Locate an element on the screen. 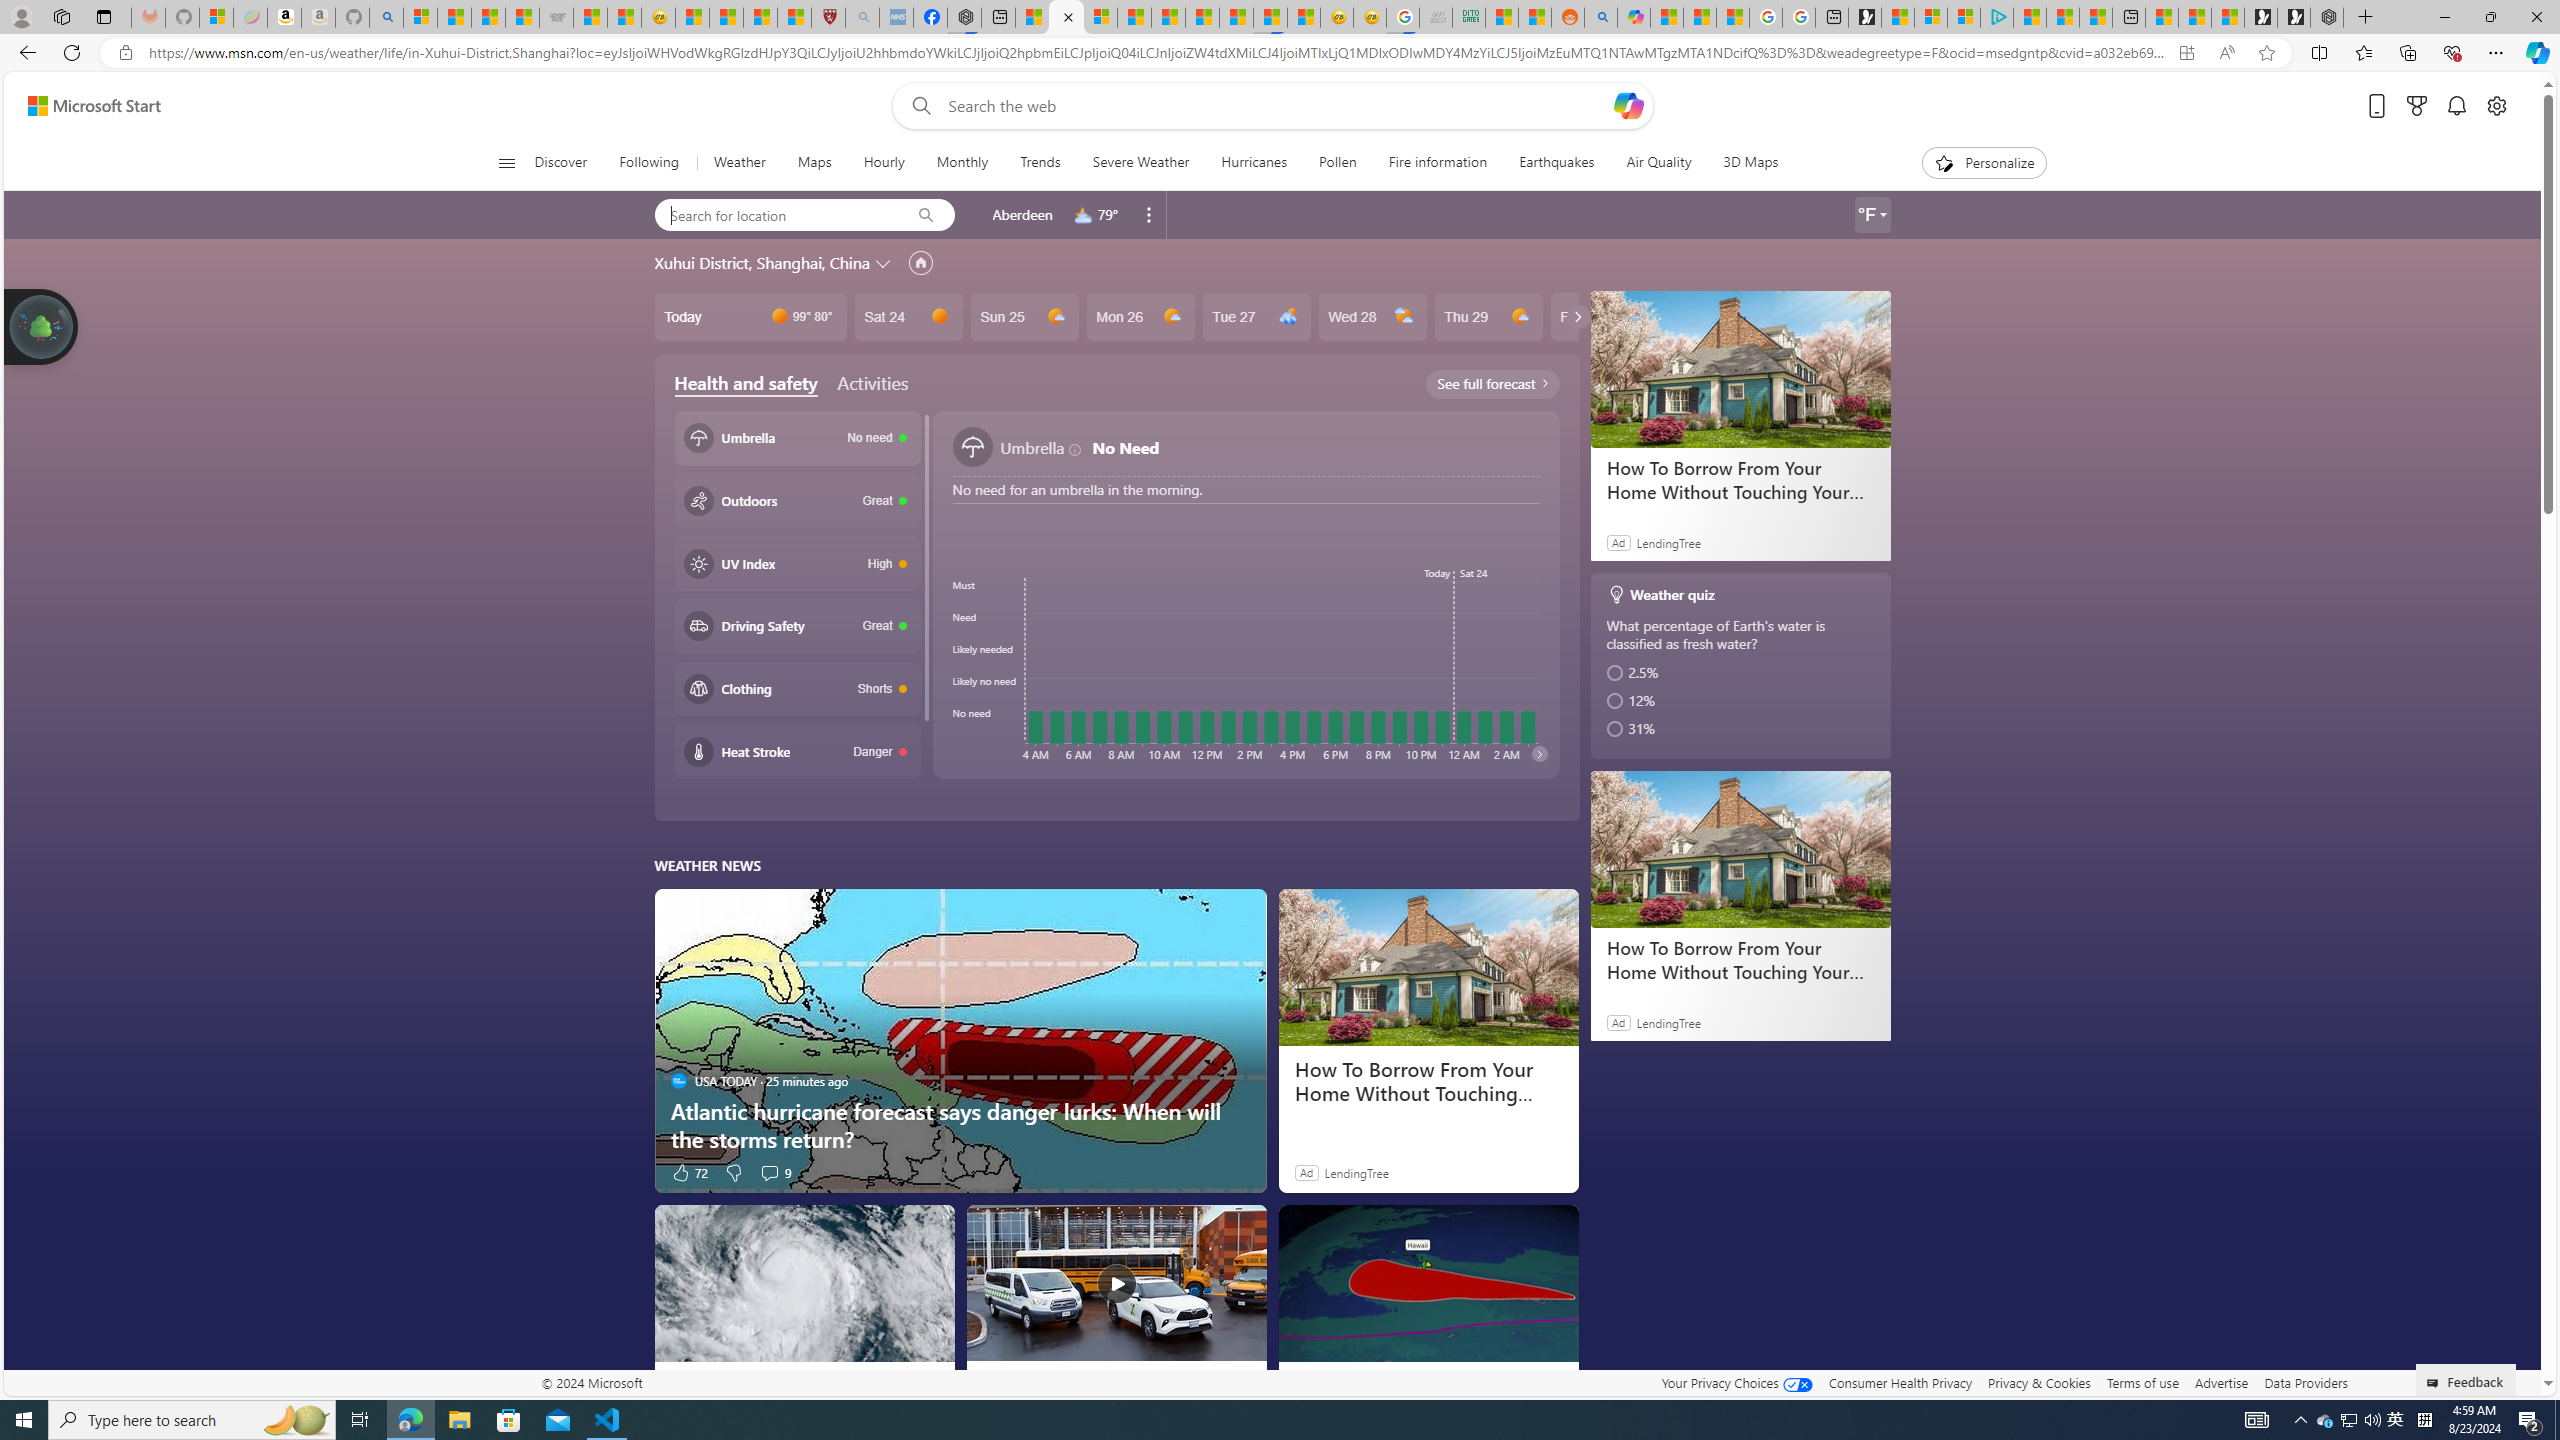 This screenshot has width=2560, height=1440. Tue 27 is located at coordinates (1256, 316).